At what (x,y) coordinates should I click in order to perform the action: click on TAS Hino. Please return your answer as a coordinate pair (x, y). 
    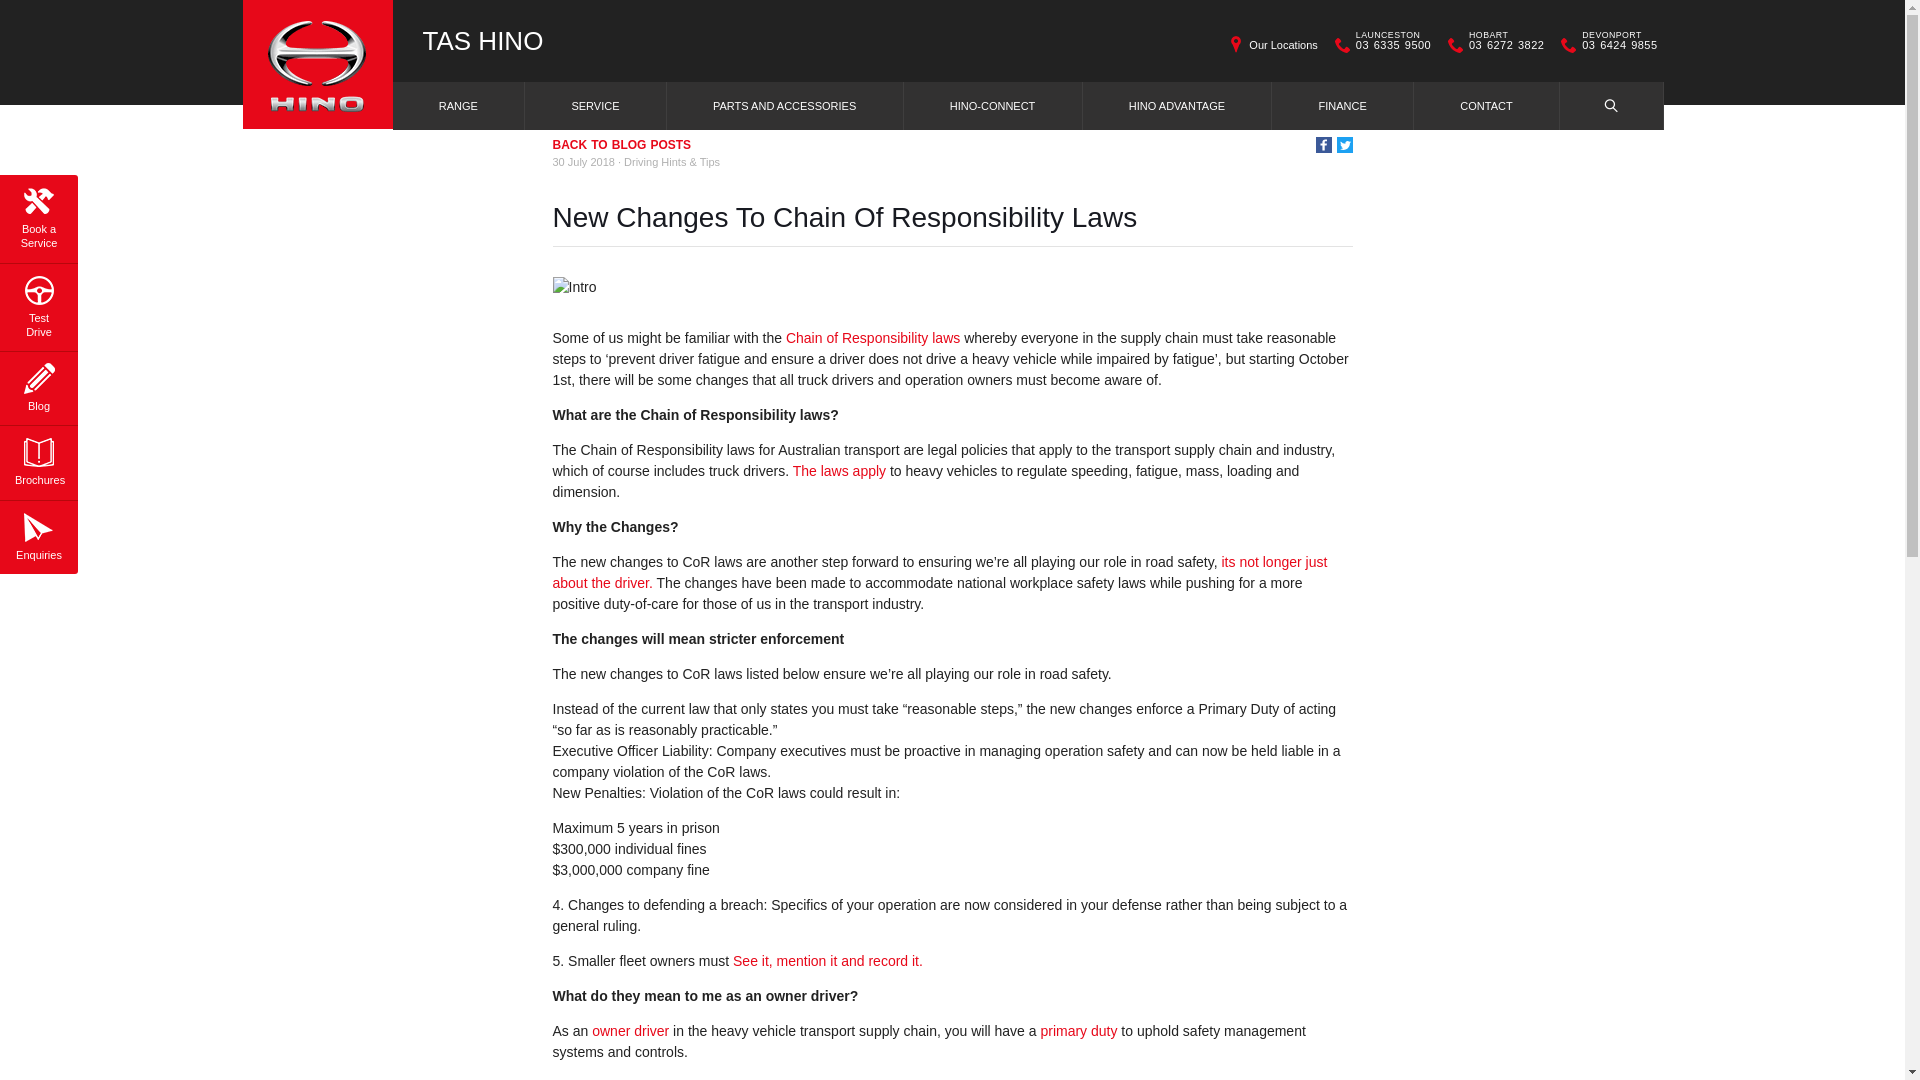
    Looking at the image, I should click on (482, 41).